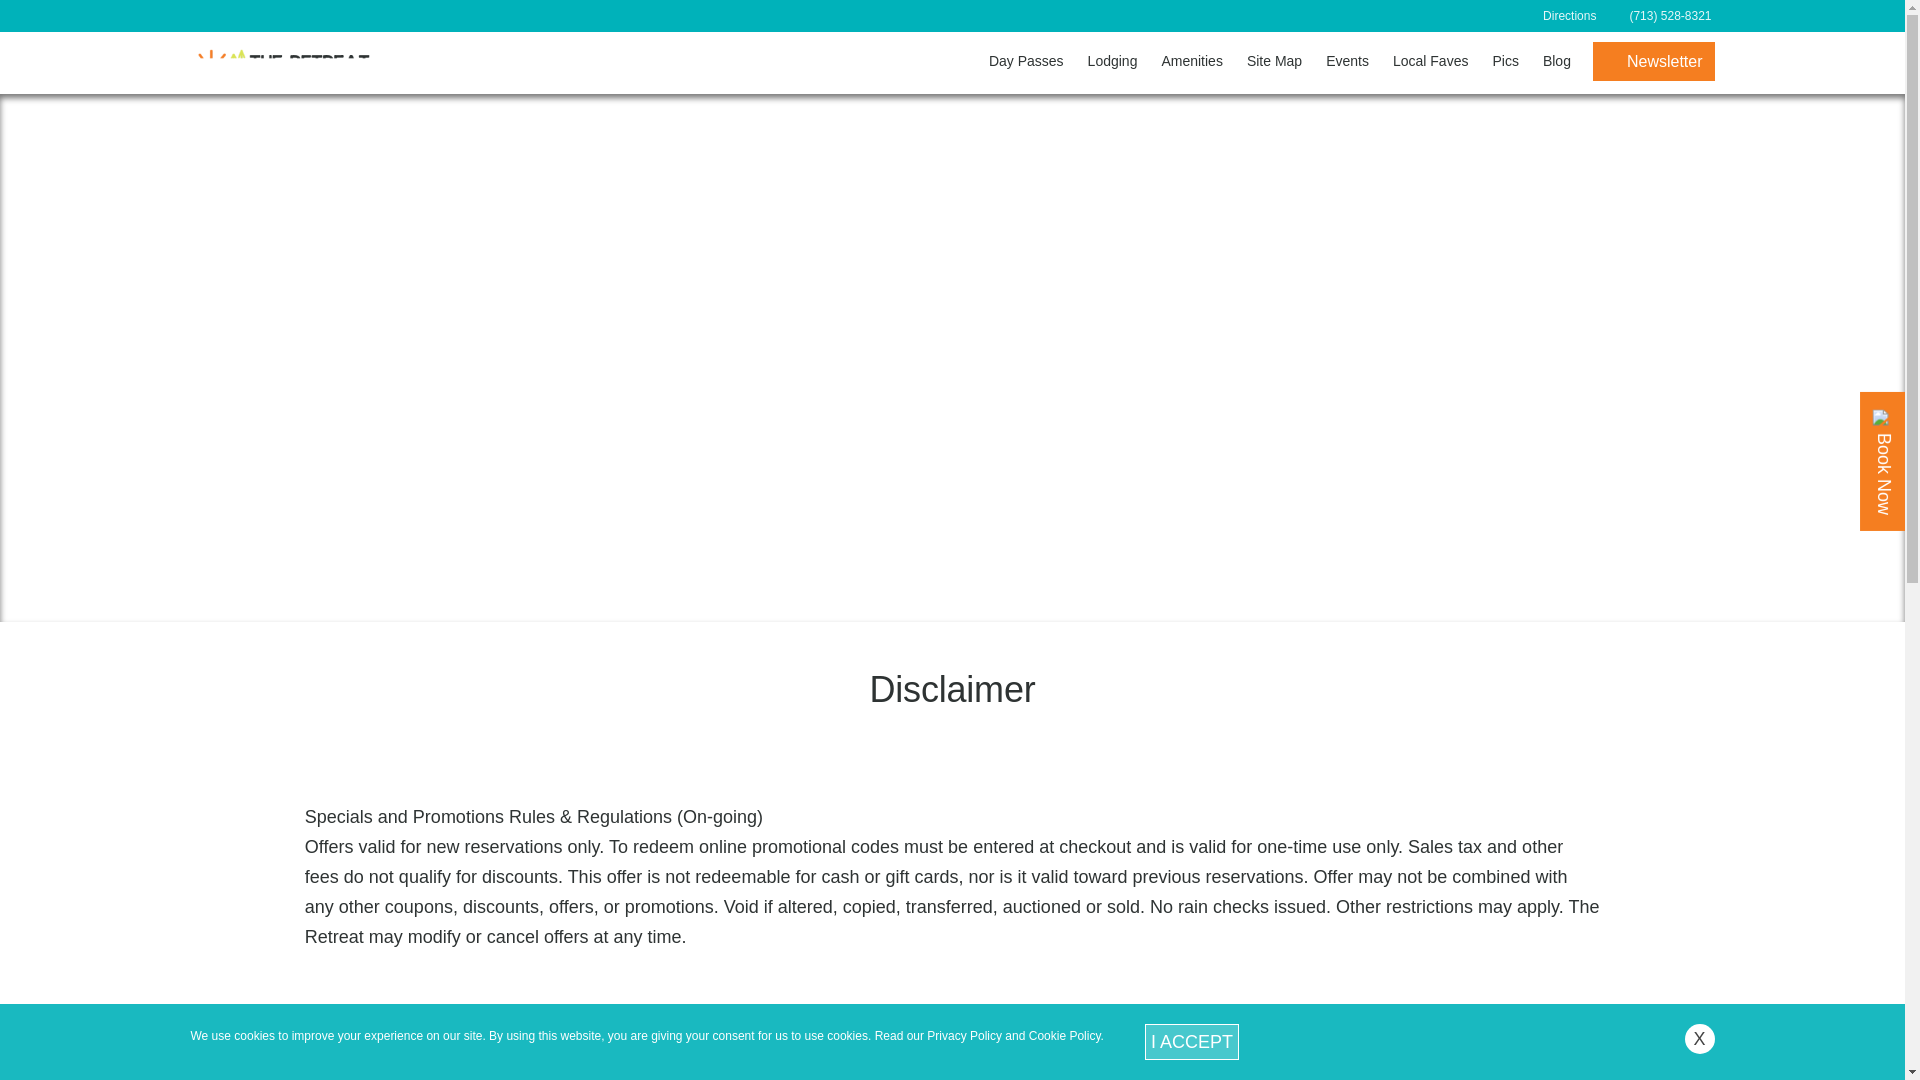 This screenshot has height=1080, width=1920. I want to click on Lodging, so click(1112, 61).